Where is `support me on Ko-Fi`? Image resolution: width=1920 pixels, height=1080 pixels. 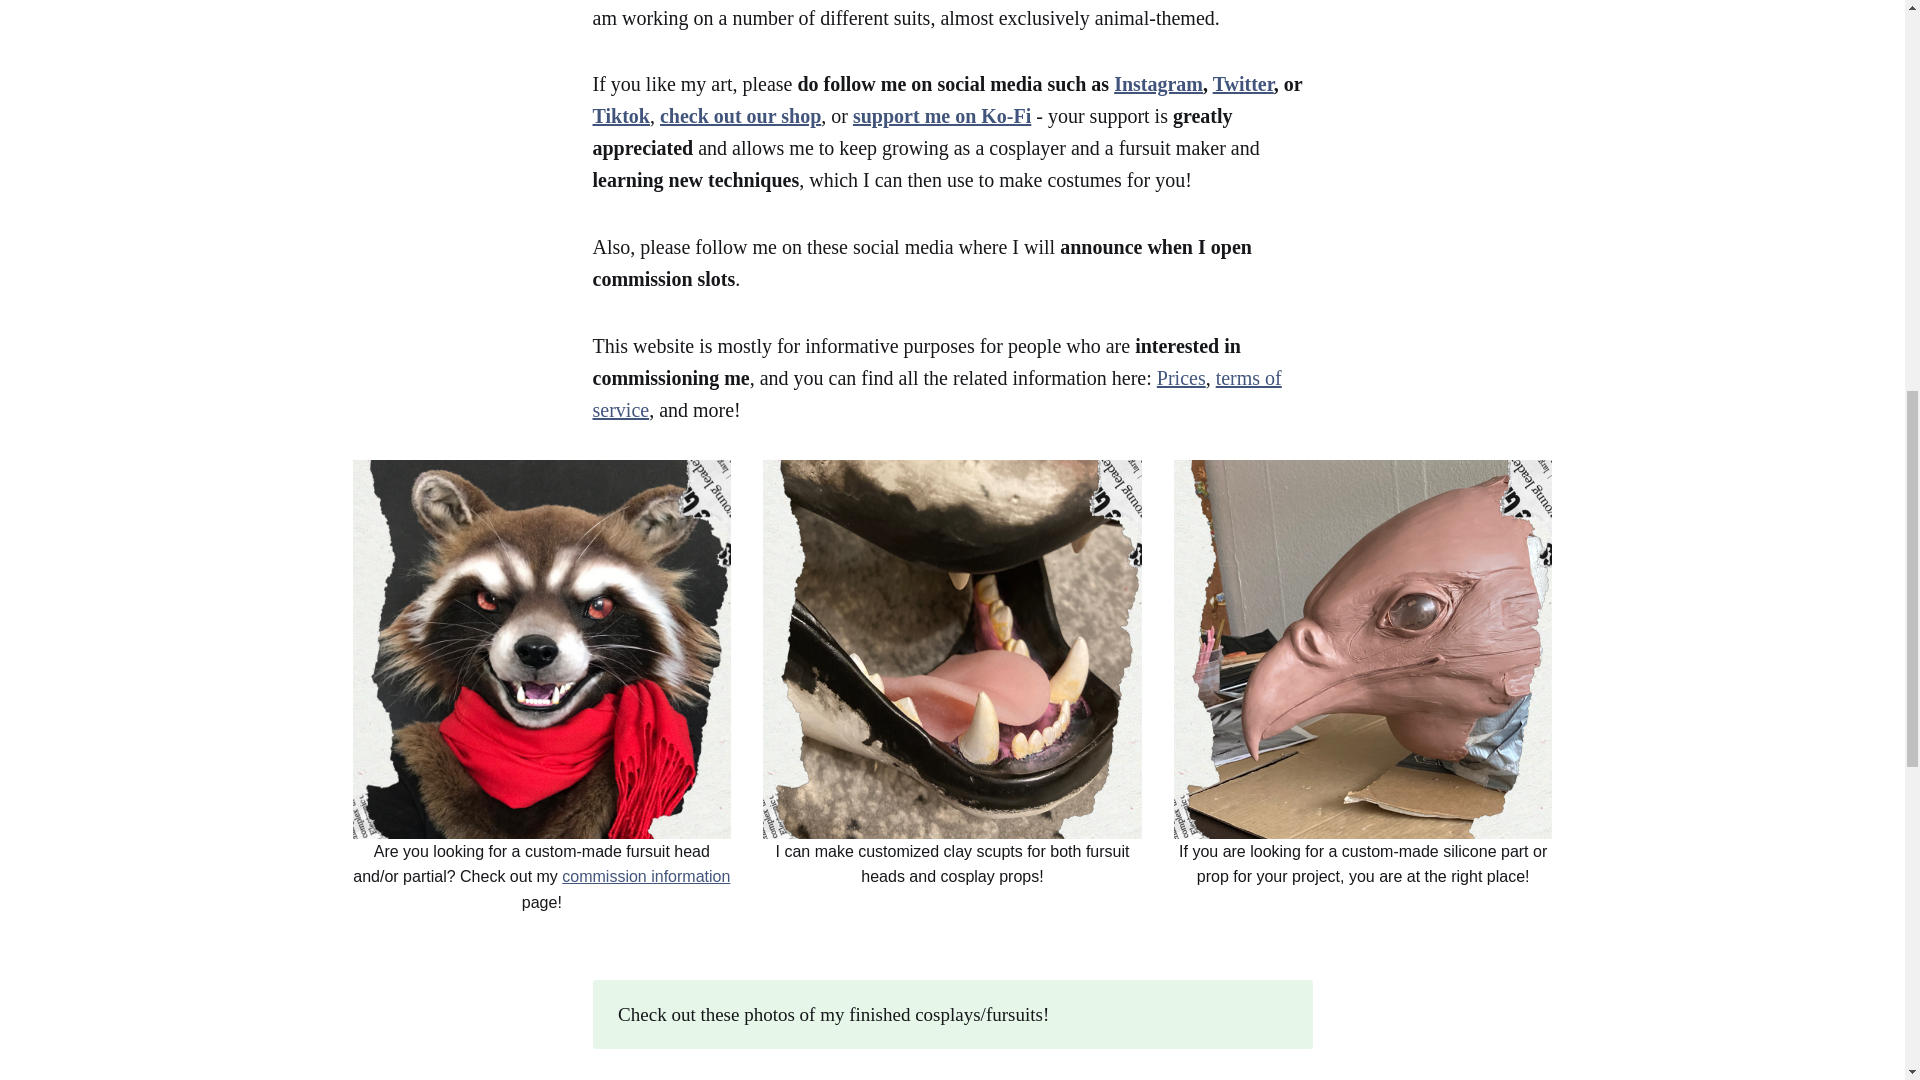
support me on Ko-Fi is located at coordinates (942, 116).